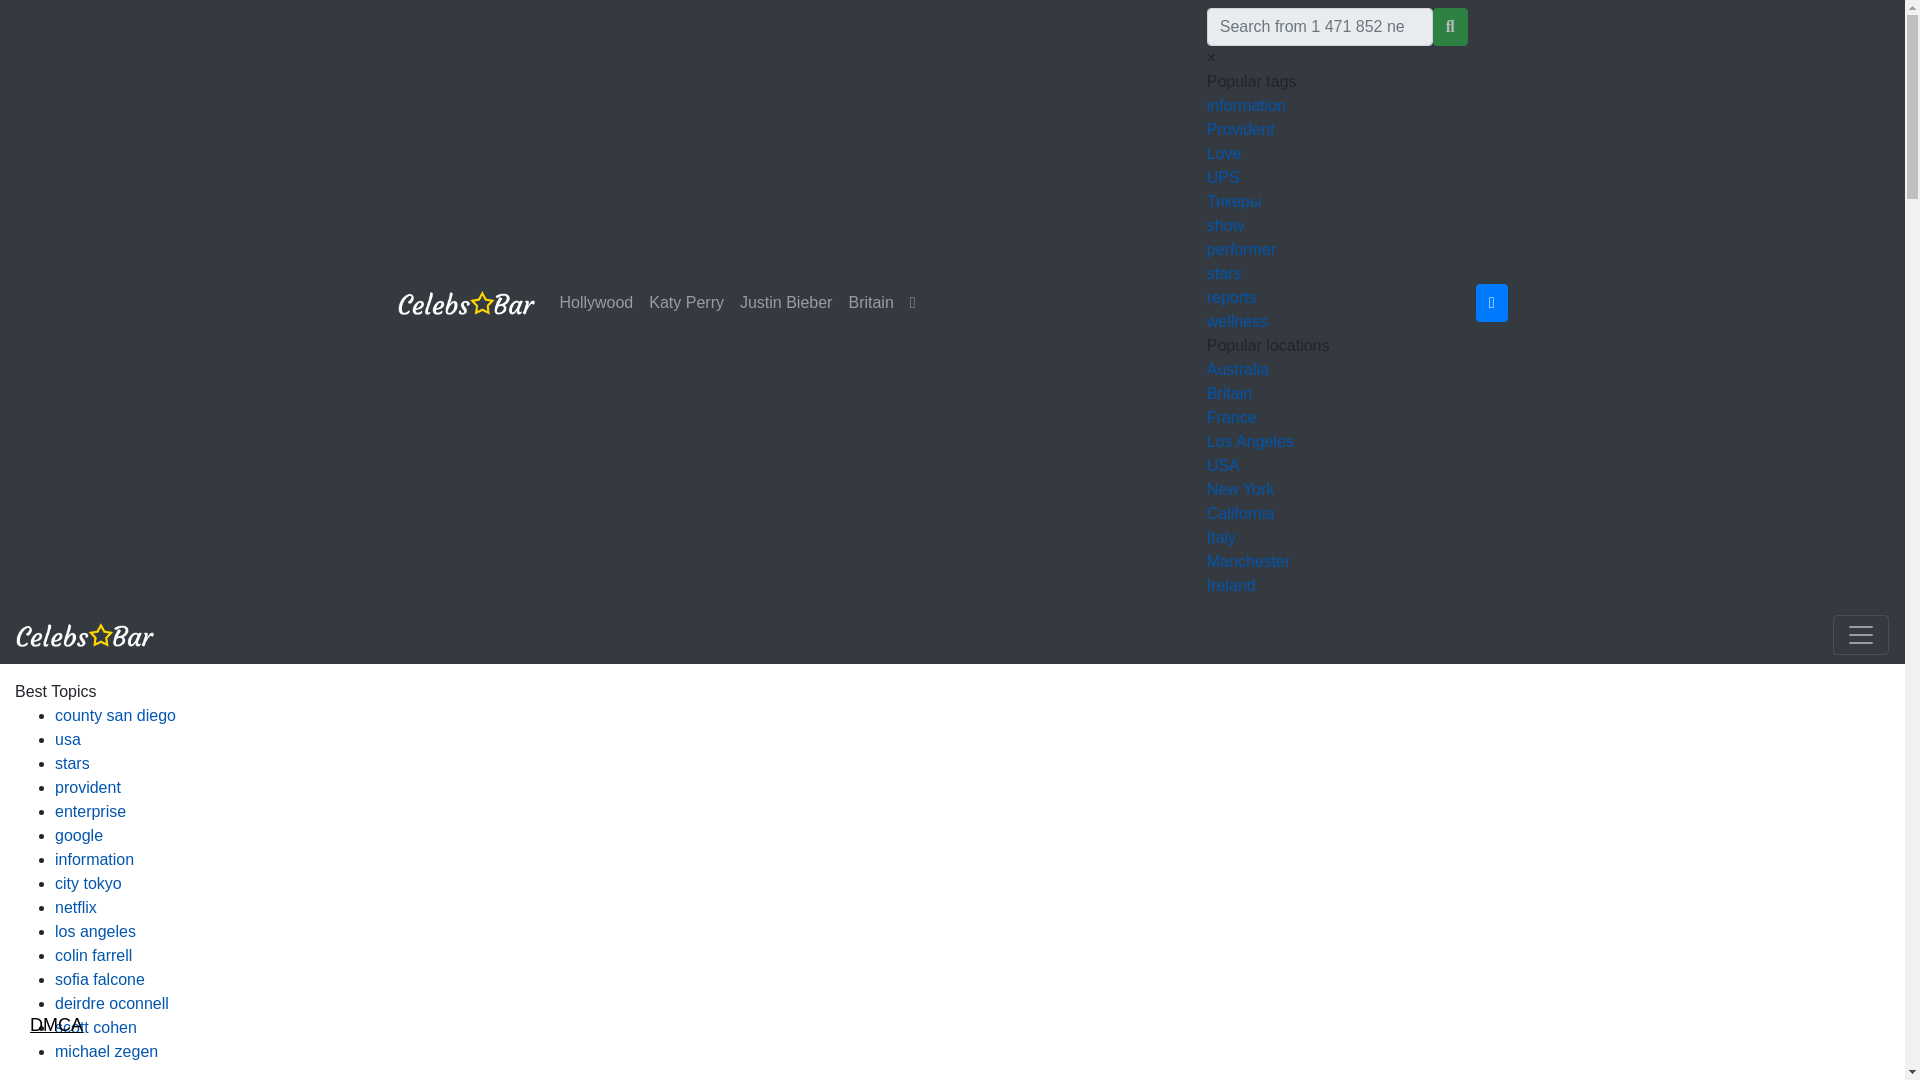 Image resolution: width=1920 pixels, height=1080 pixels. I want to click on Hollywood, so click(596, 302).